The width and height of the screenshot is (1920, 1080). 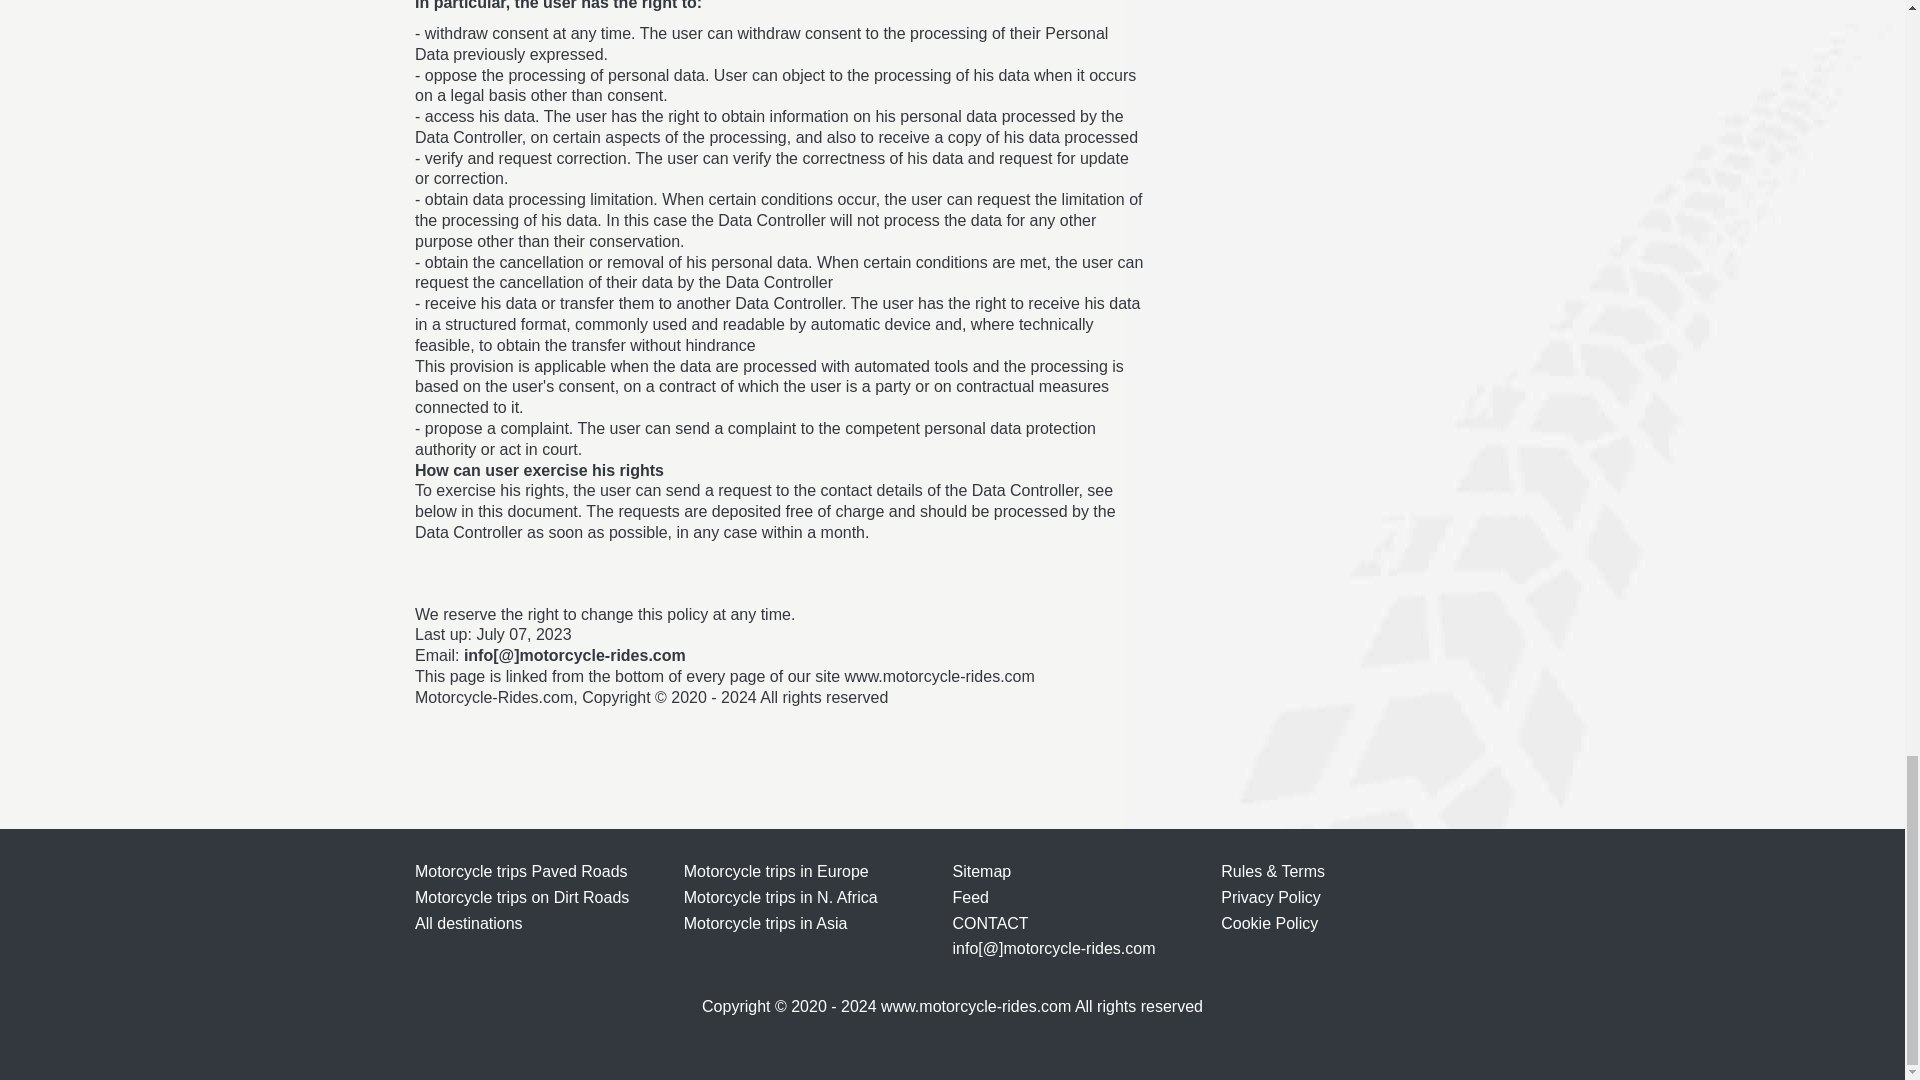 I want to click on Feed, so click(x=970, y=897).